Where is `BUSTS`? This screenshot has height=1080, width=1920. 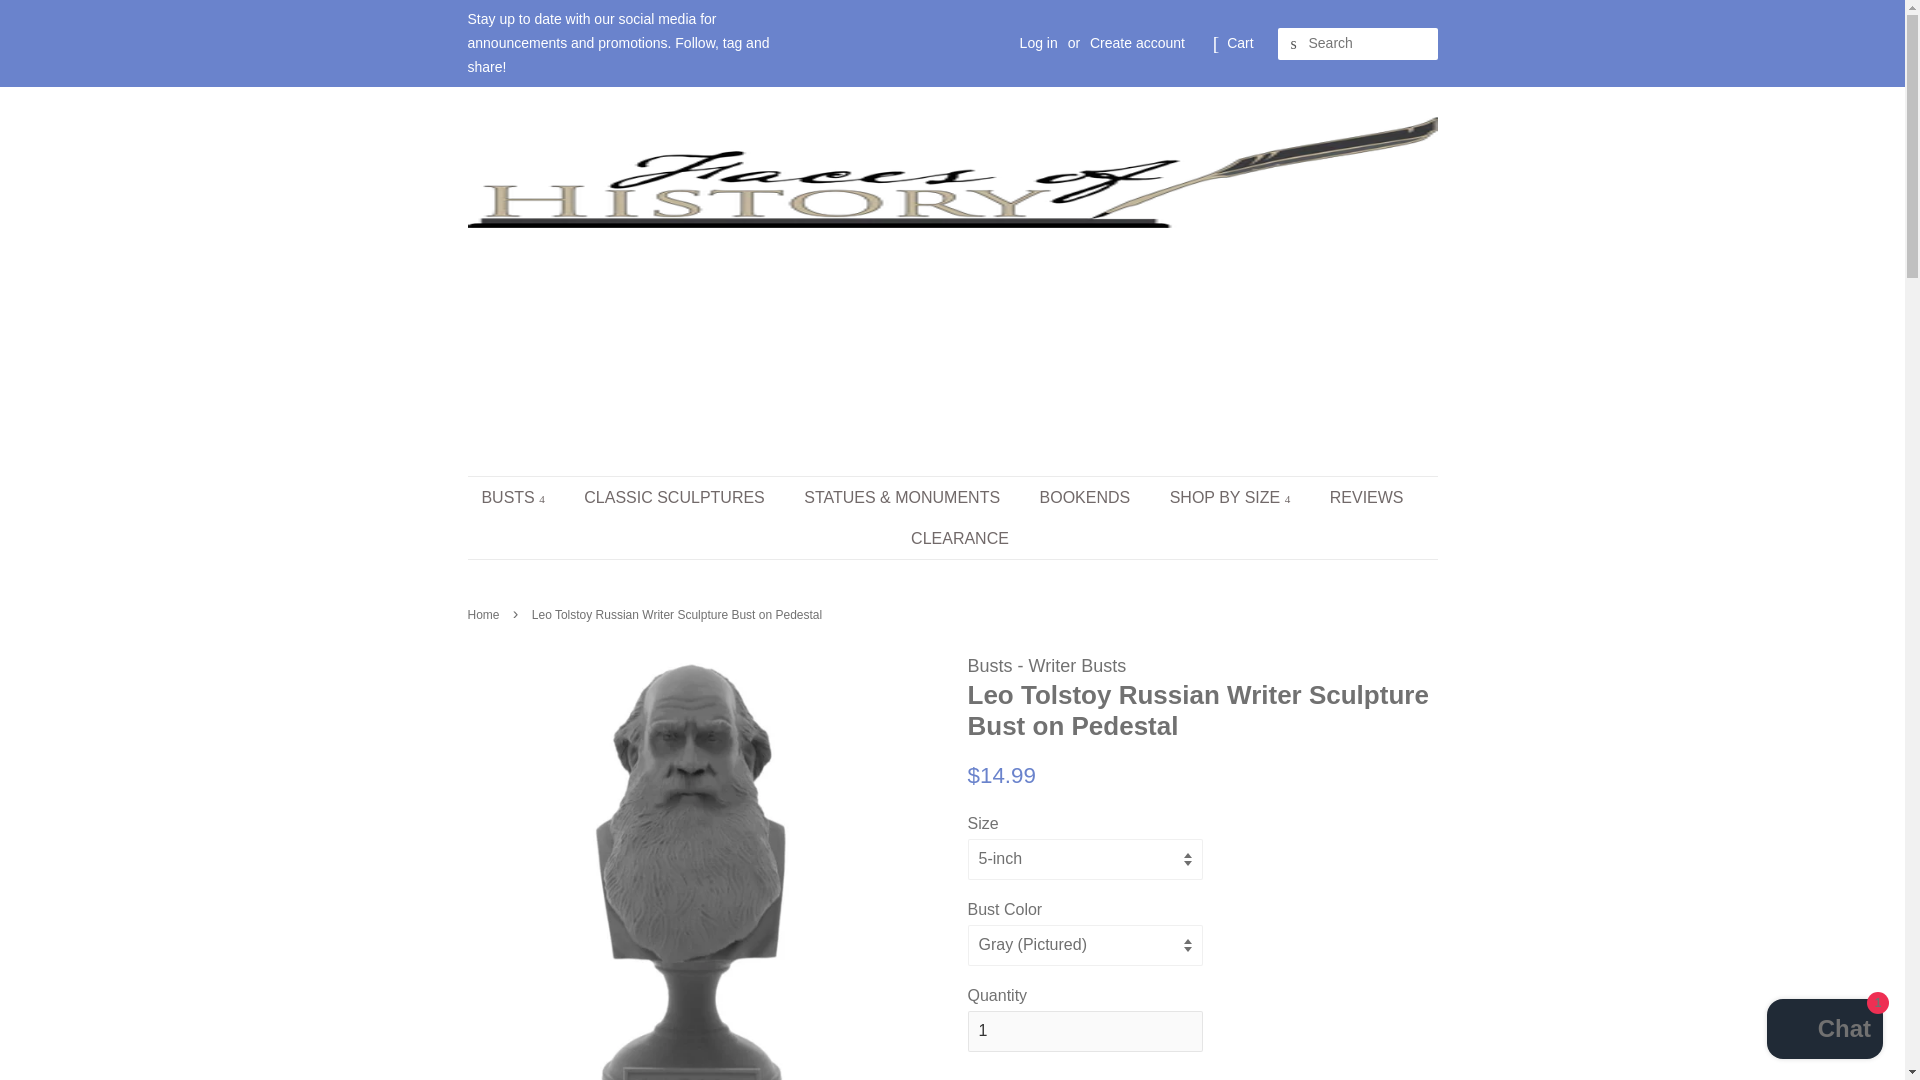 BUSTS is located at coordinates (522, 498).